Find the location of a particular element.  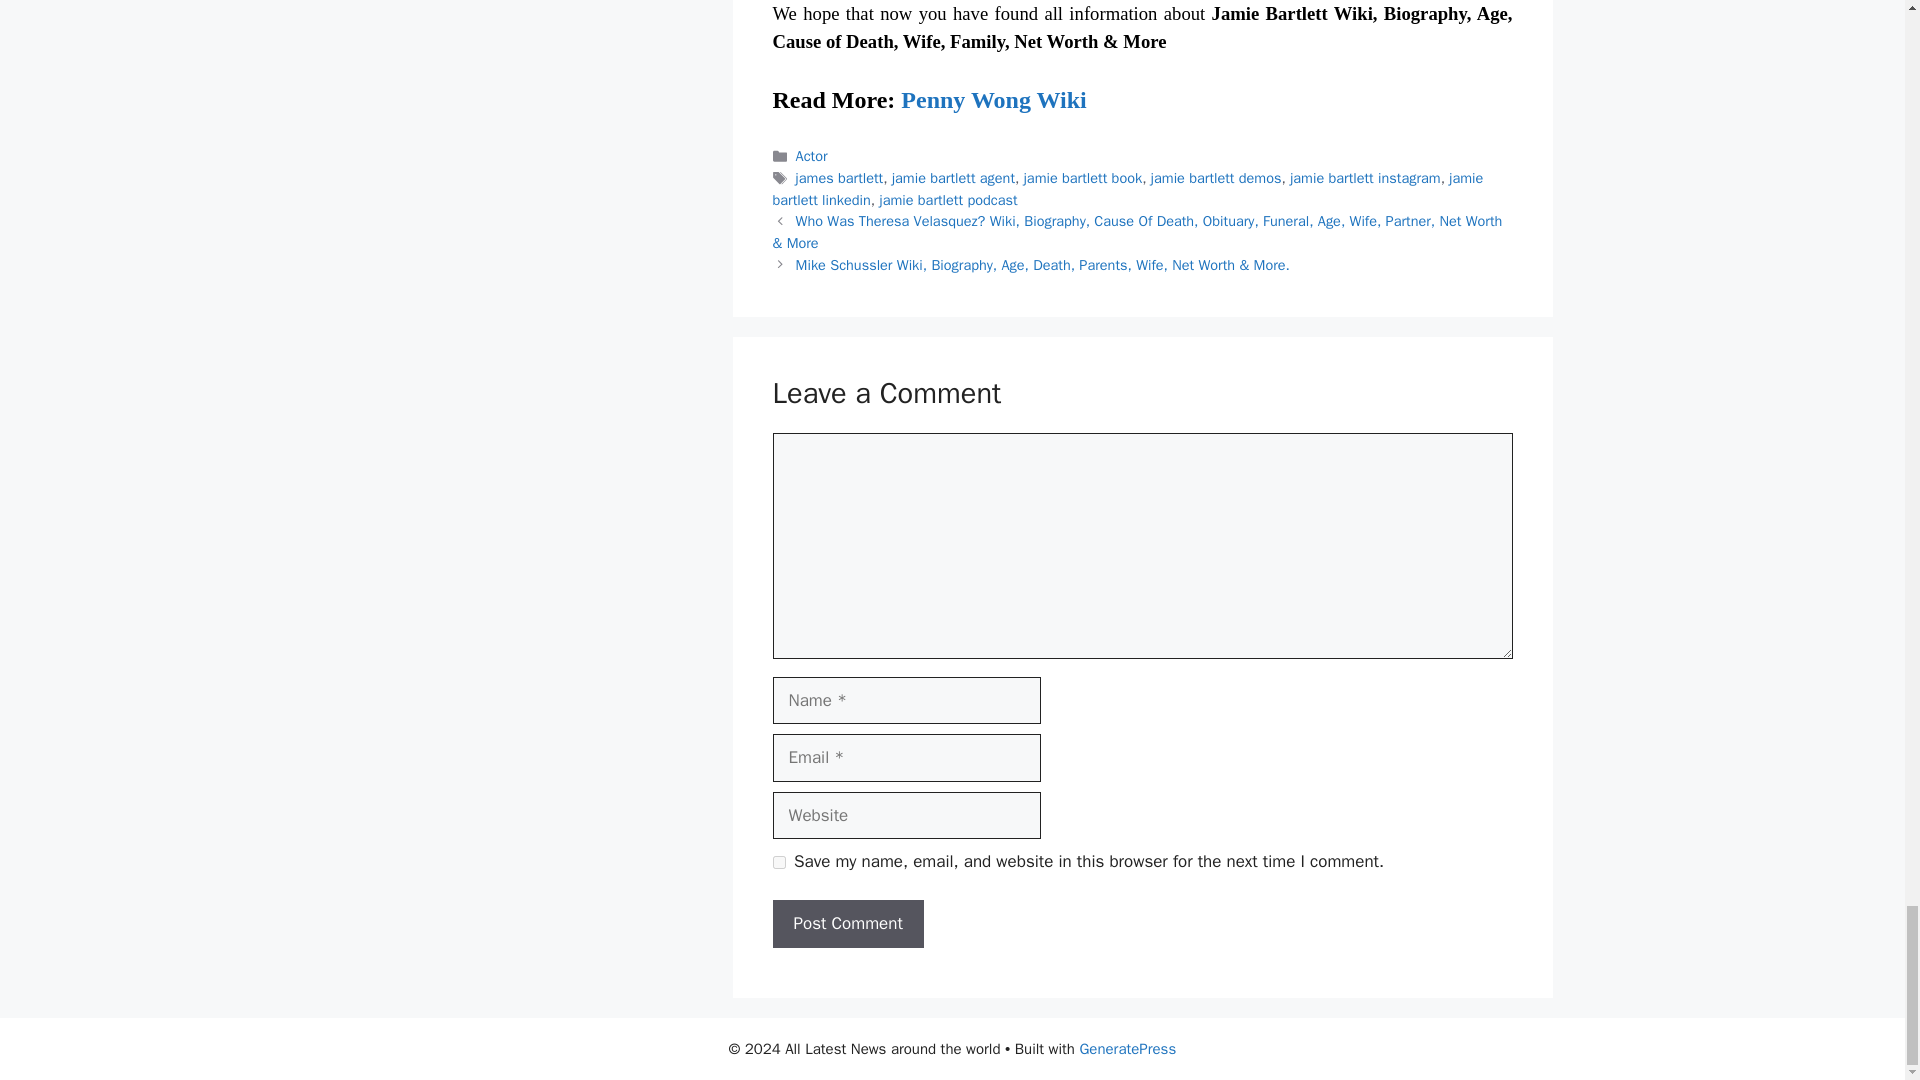

jamie bartlett podcast is located at coordinates (948, 200).